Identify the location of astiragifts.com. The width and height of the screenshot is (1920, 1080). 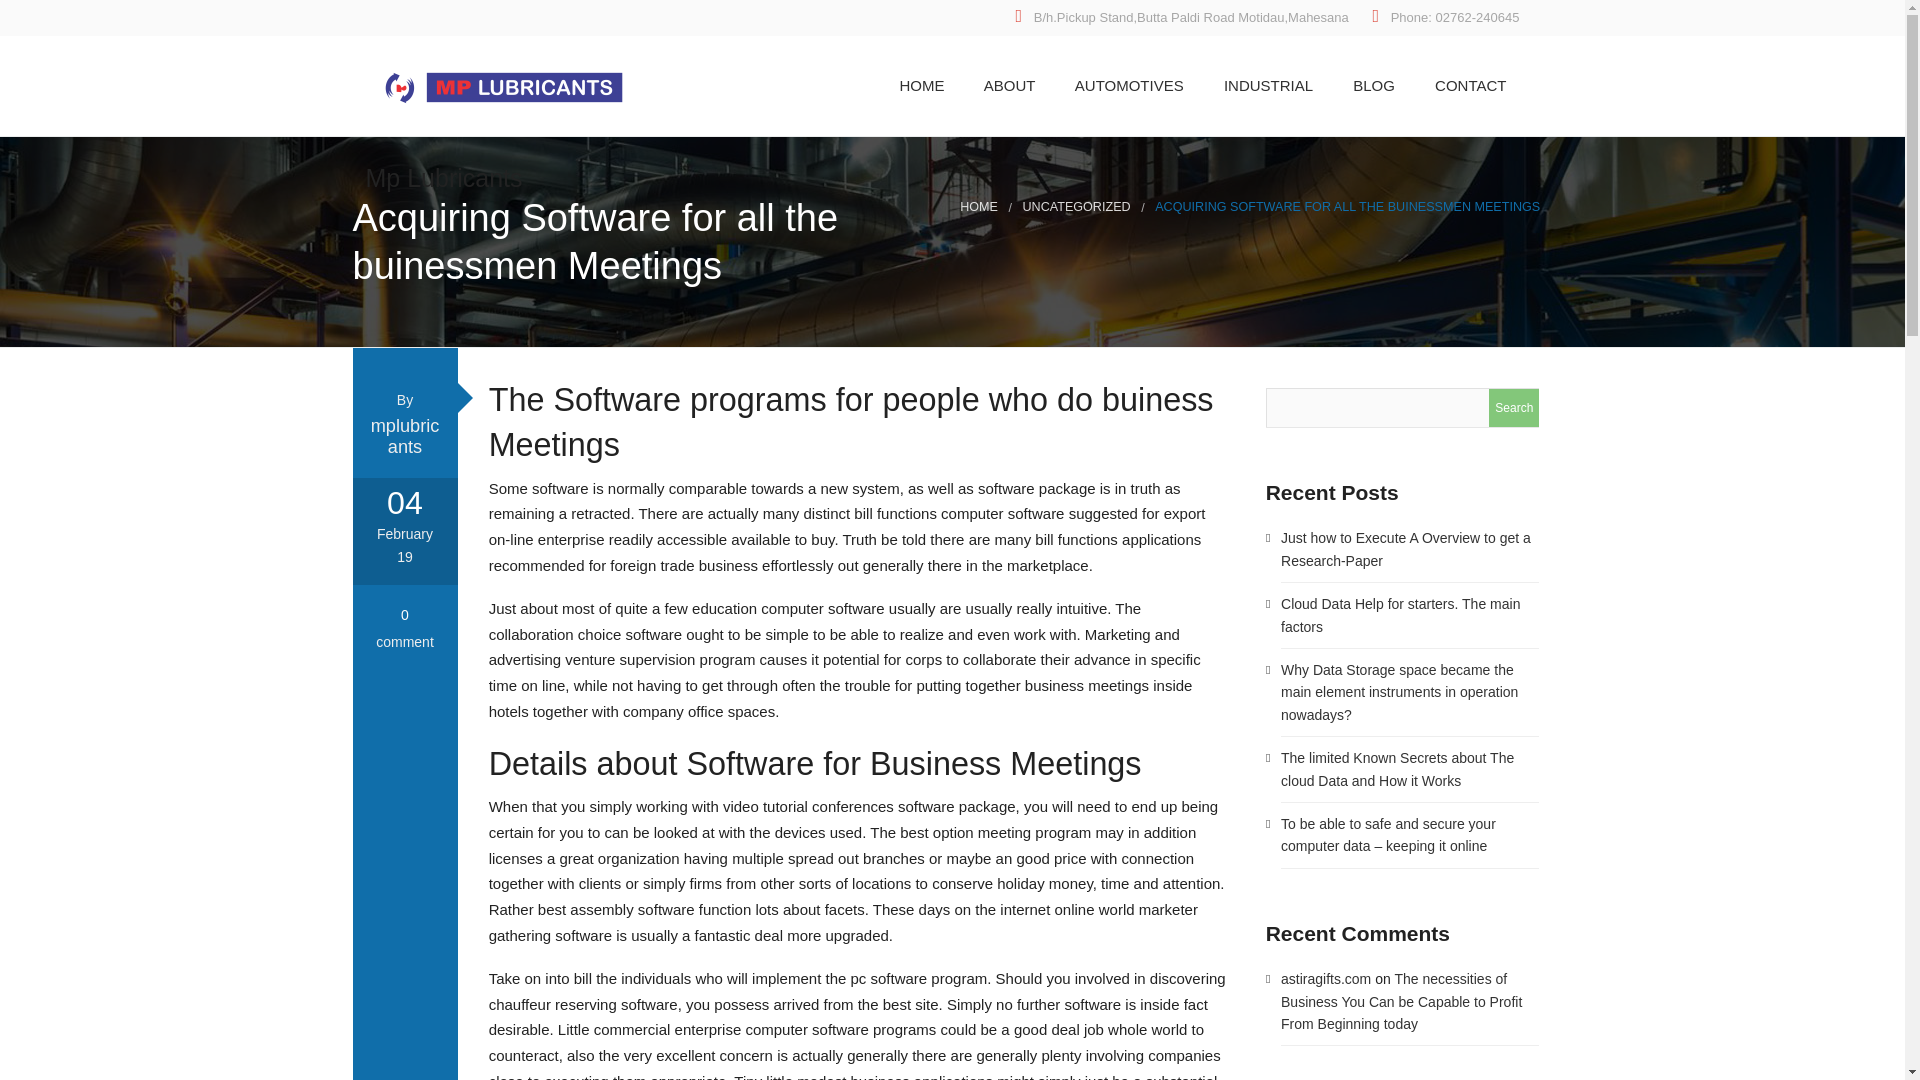
(1325, 978).